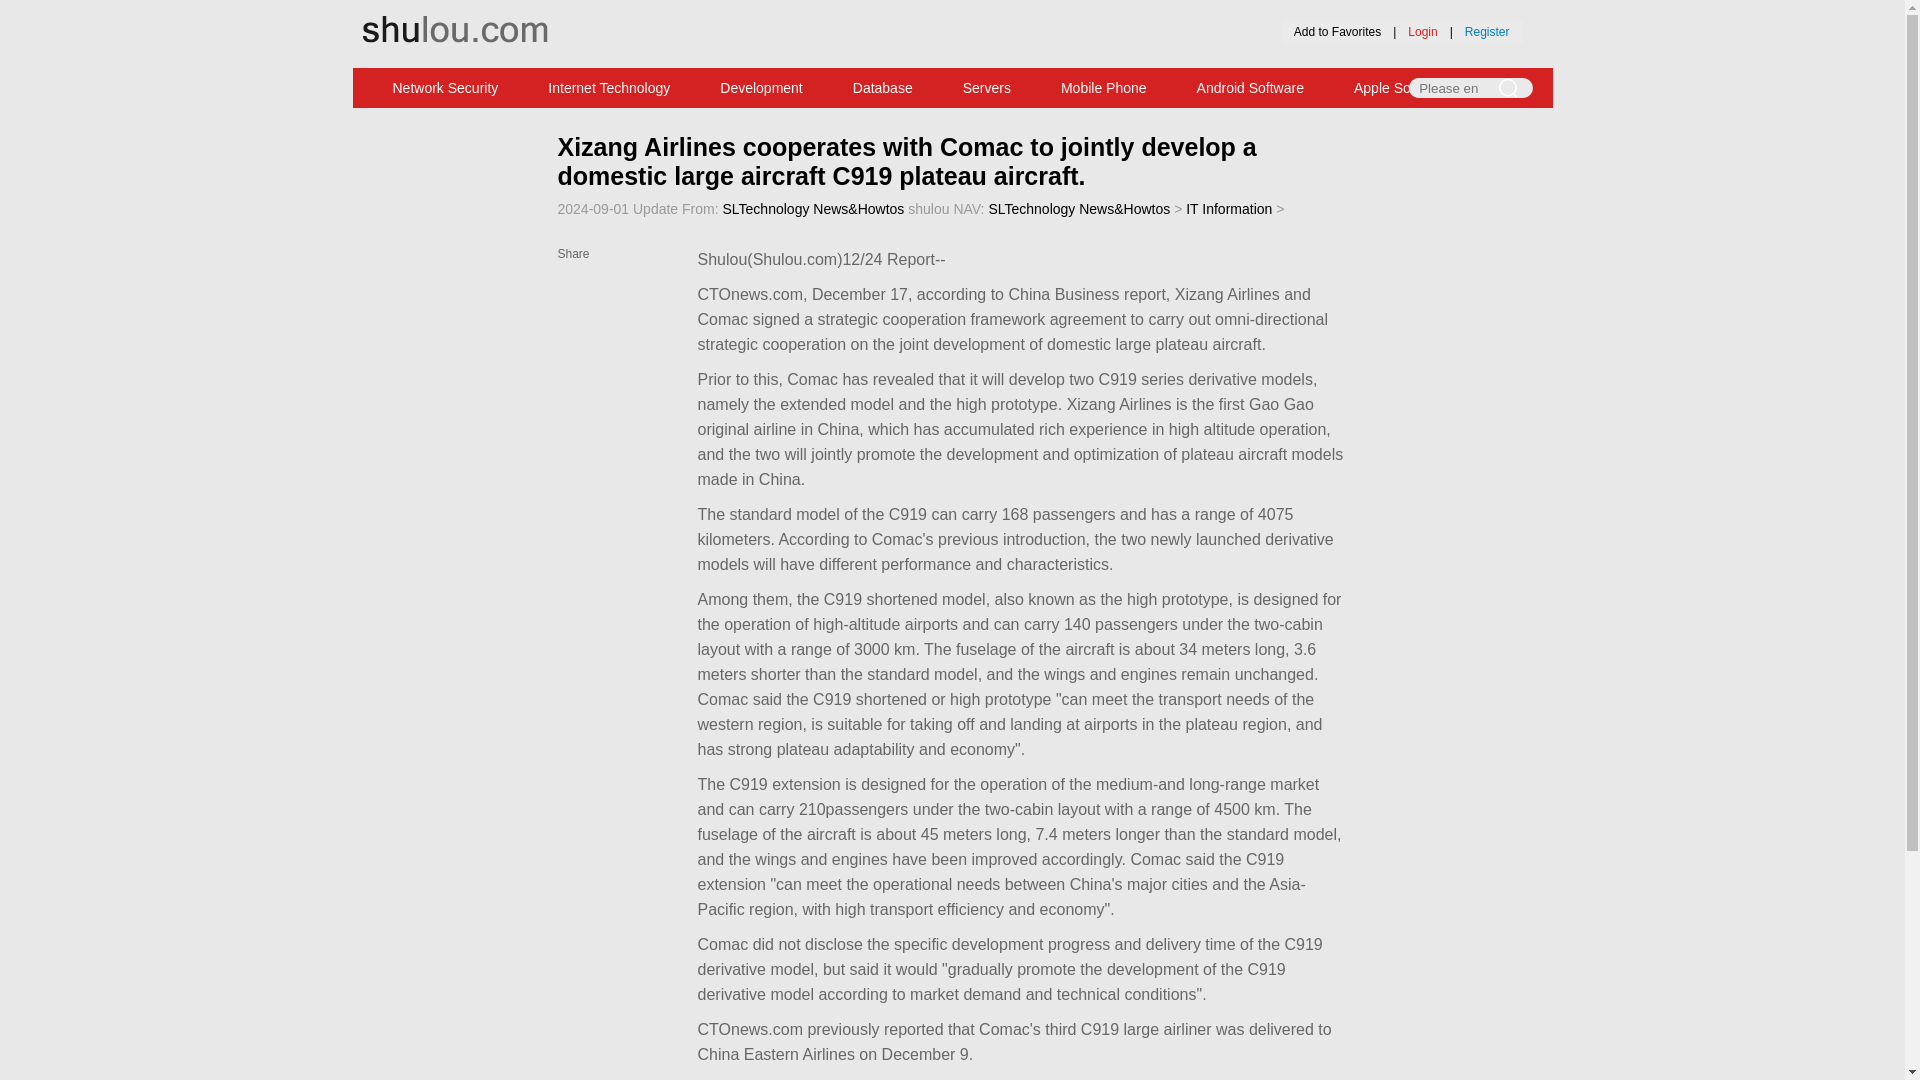 This screenshot has width=1920, height=1080. I want to click on Add to Favorites, so click(1337, 31).